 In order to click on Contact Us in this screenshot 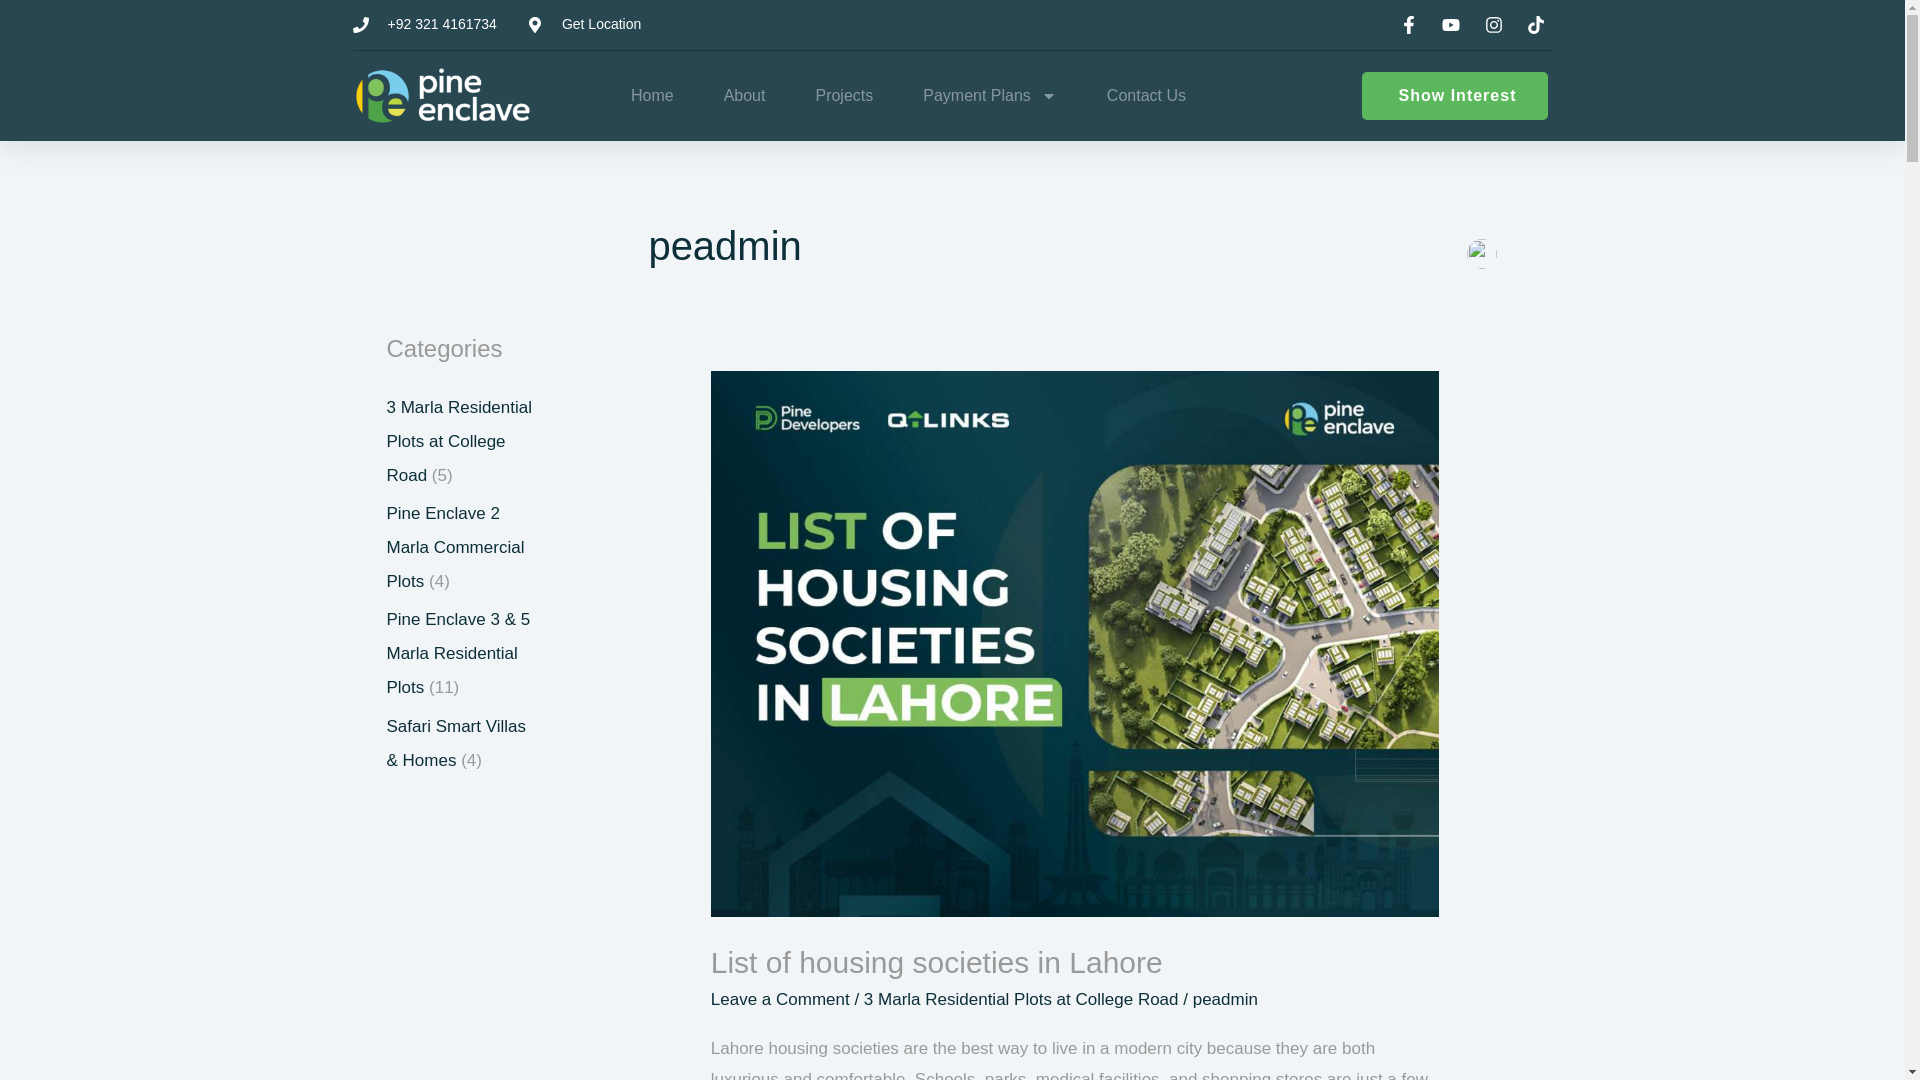, I will do `click(1146, 96)`.